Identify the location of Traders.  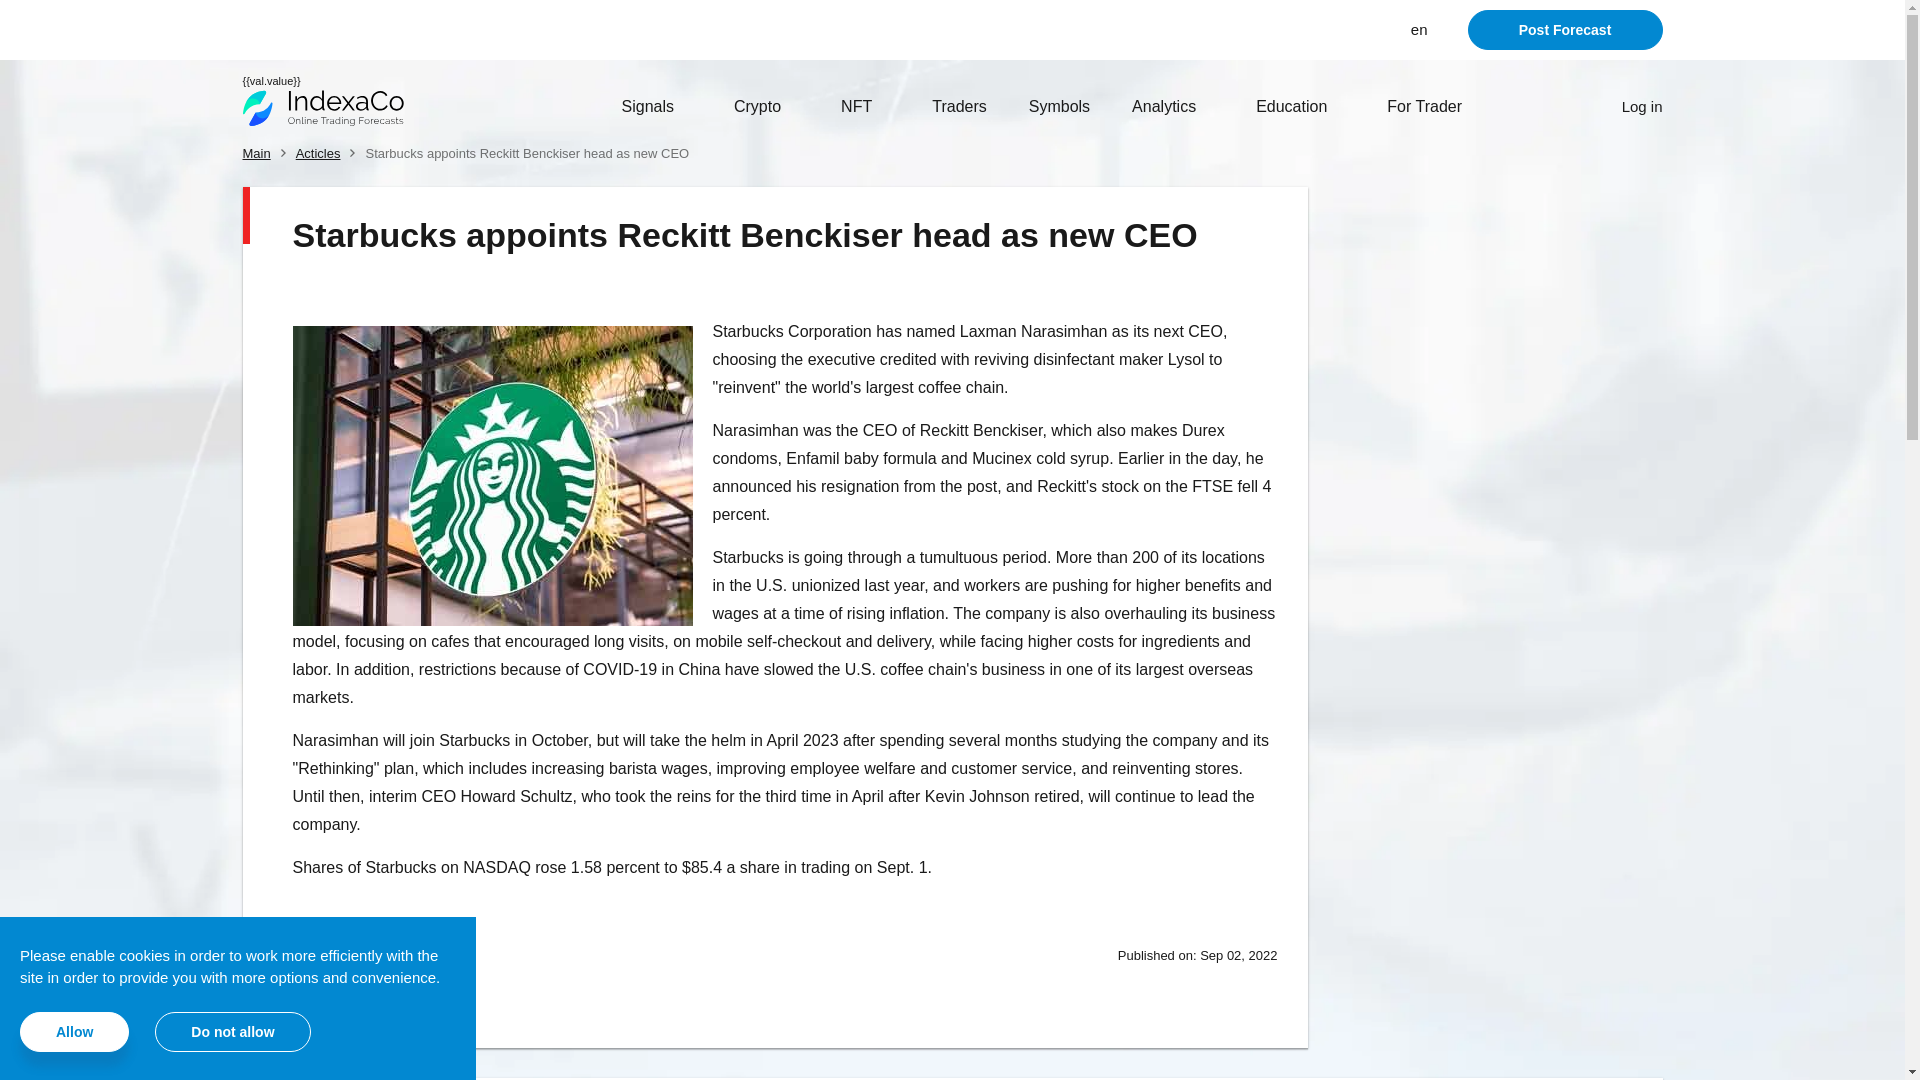
(958, 106).